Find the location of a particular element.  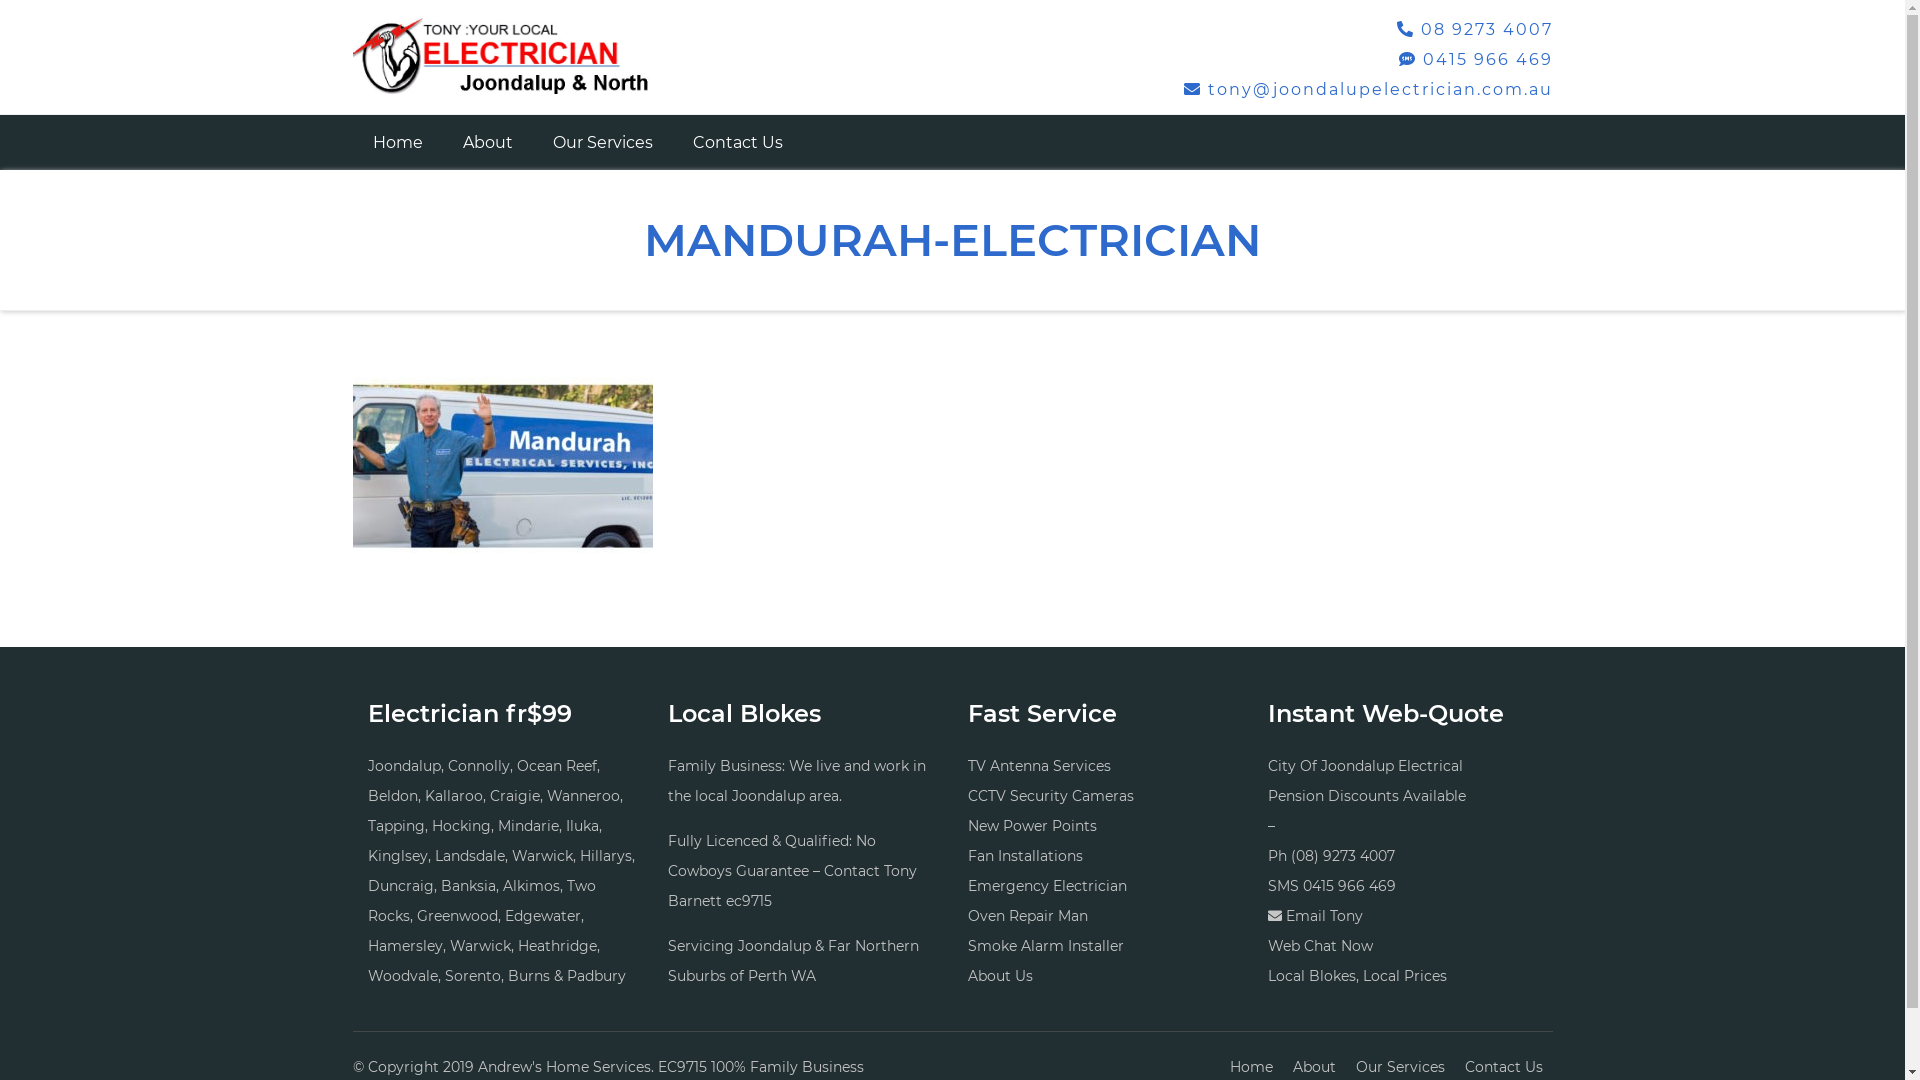

0415 966 469 is located at coordinates (1475, 60).